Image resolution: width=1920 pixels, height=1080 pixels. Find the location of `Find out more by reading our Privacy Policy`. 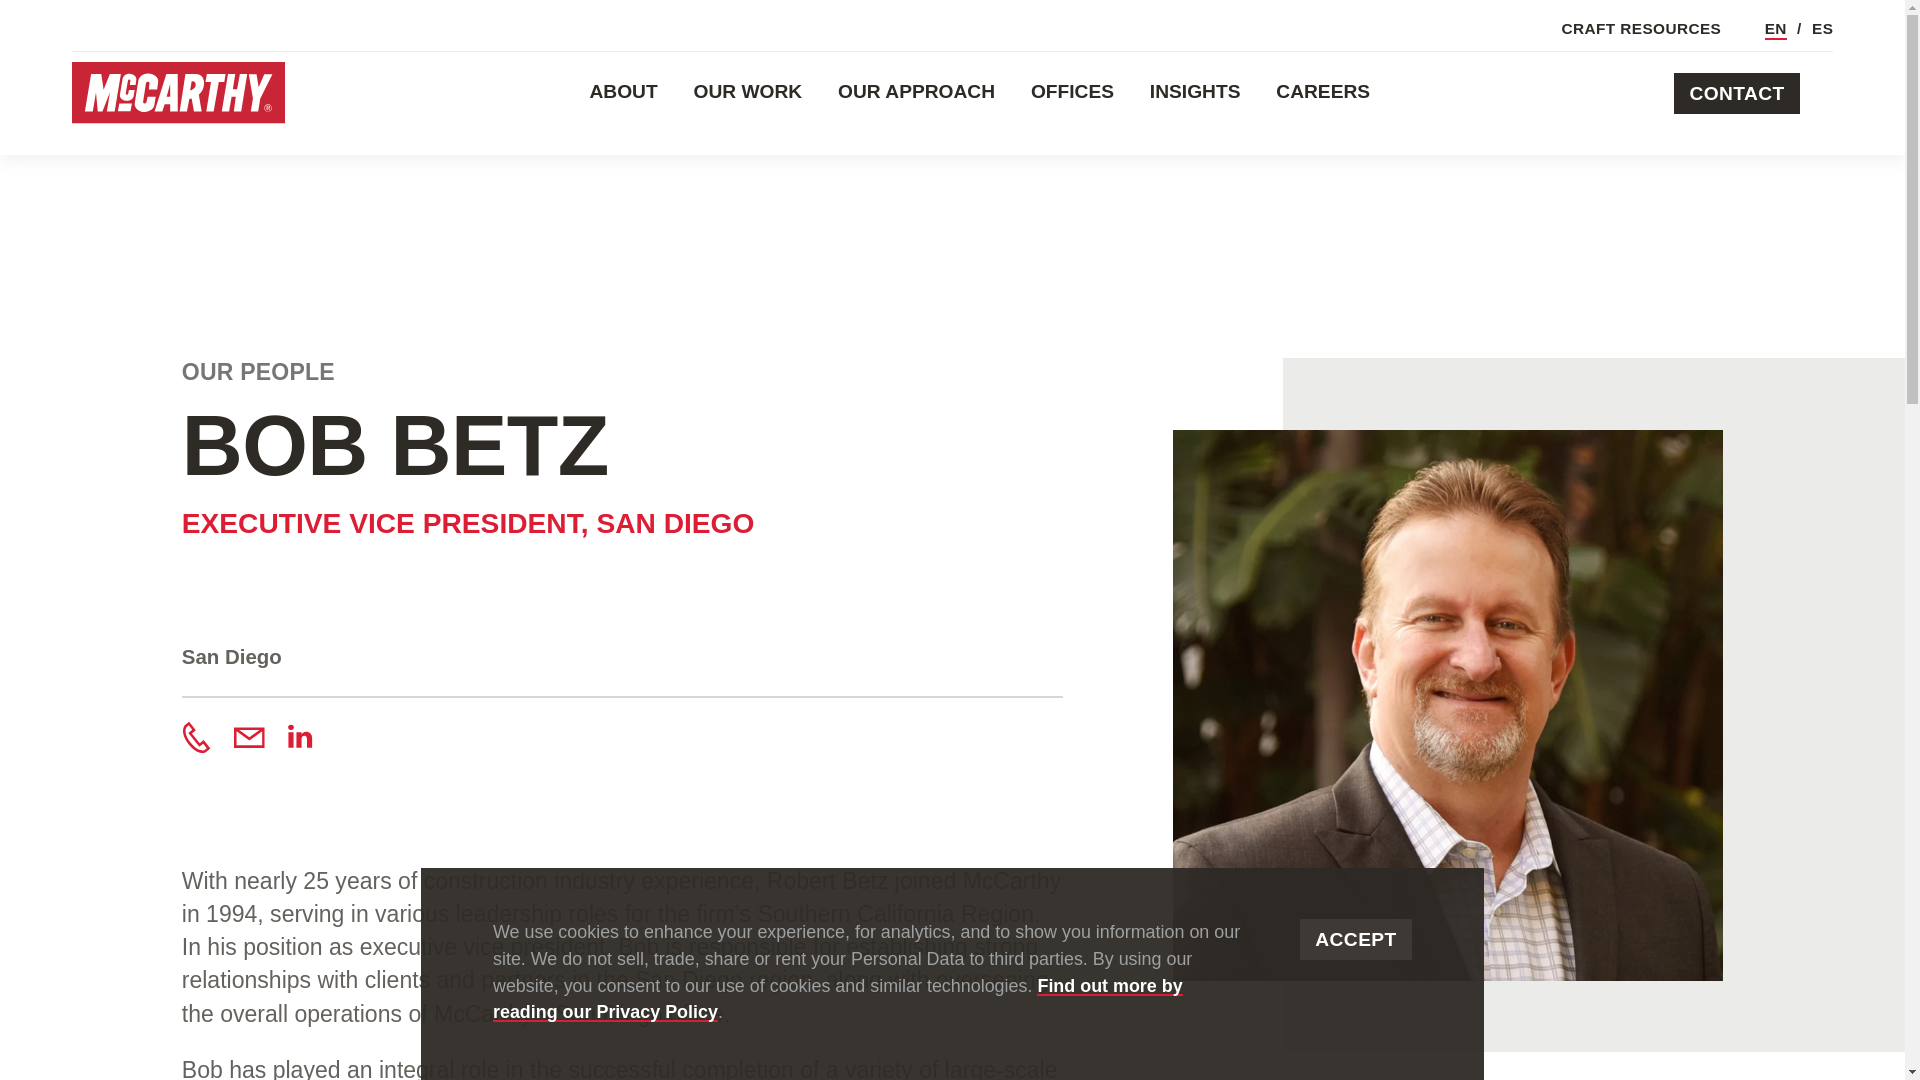

Find out more by reading our Privacy Policy is located at coordinates (838, 999).